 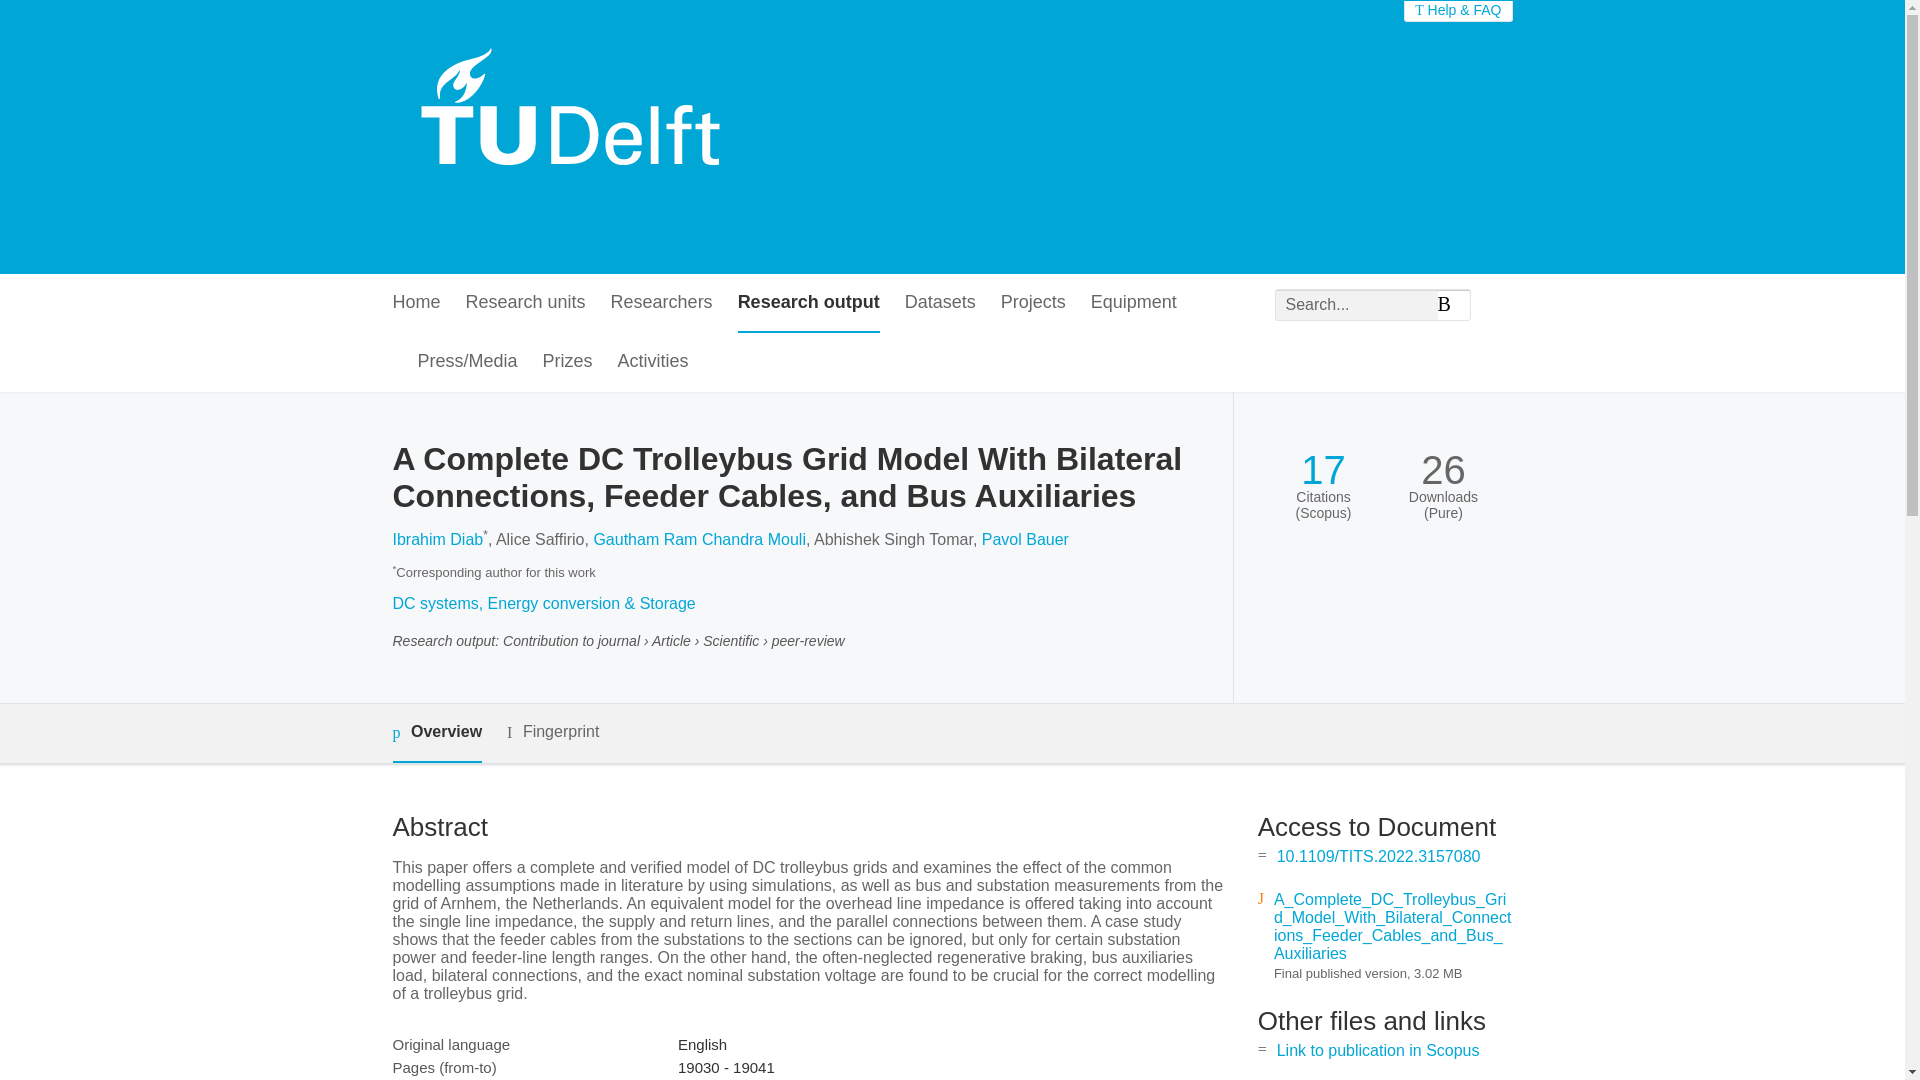 I want to click on Ibrahim Diab, so click(x=437, y=539).